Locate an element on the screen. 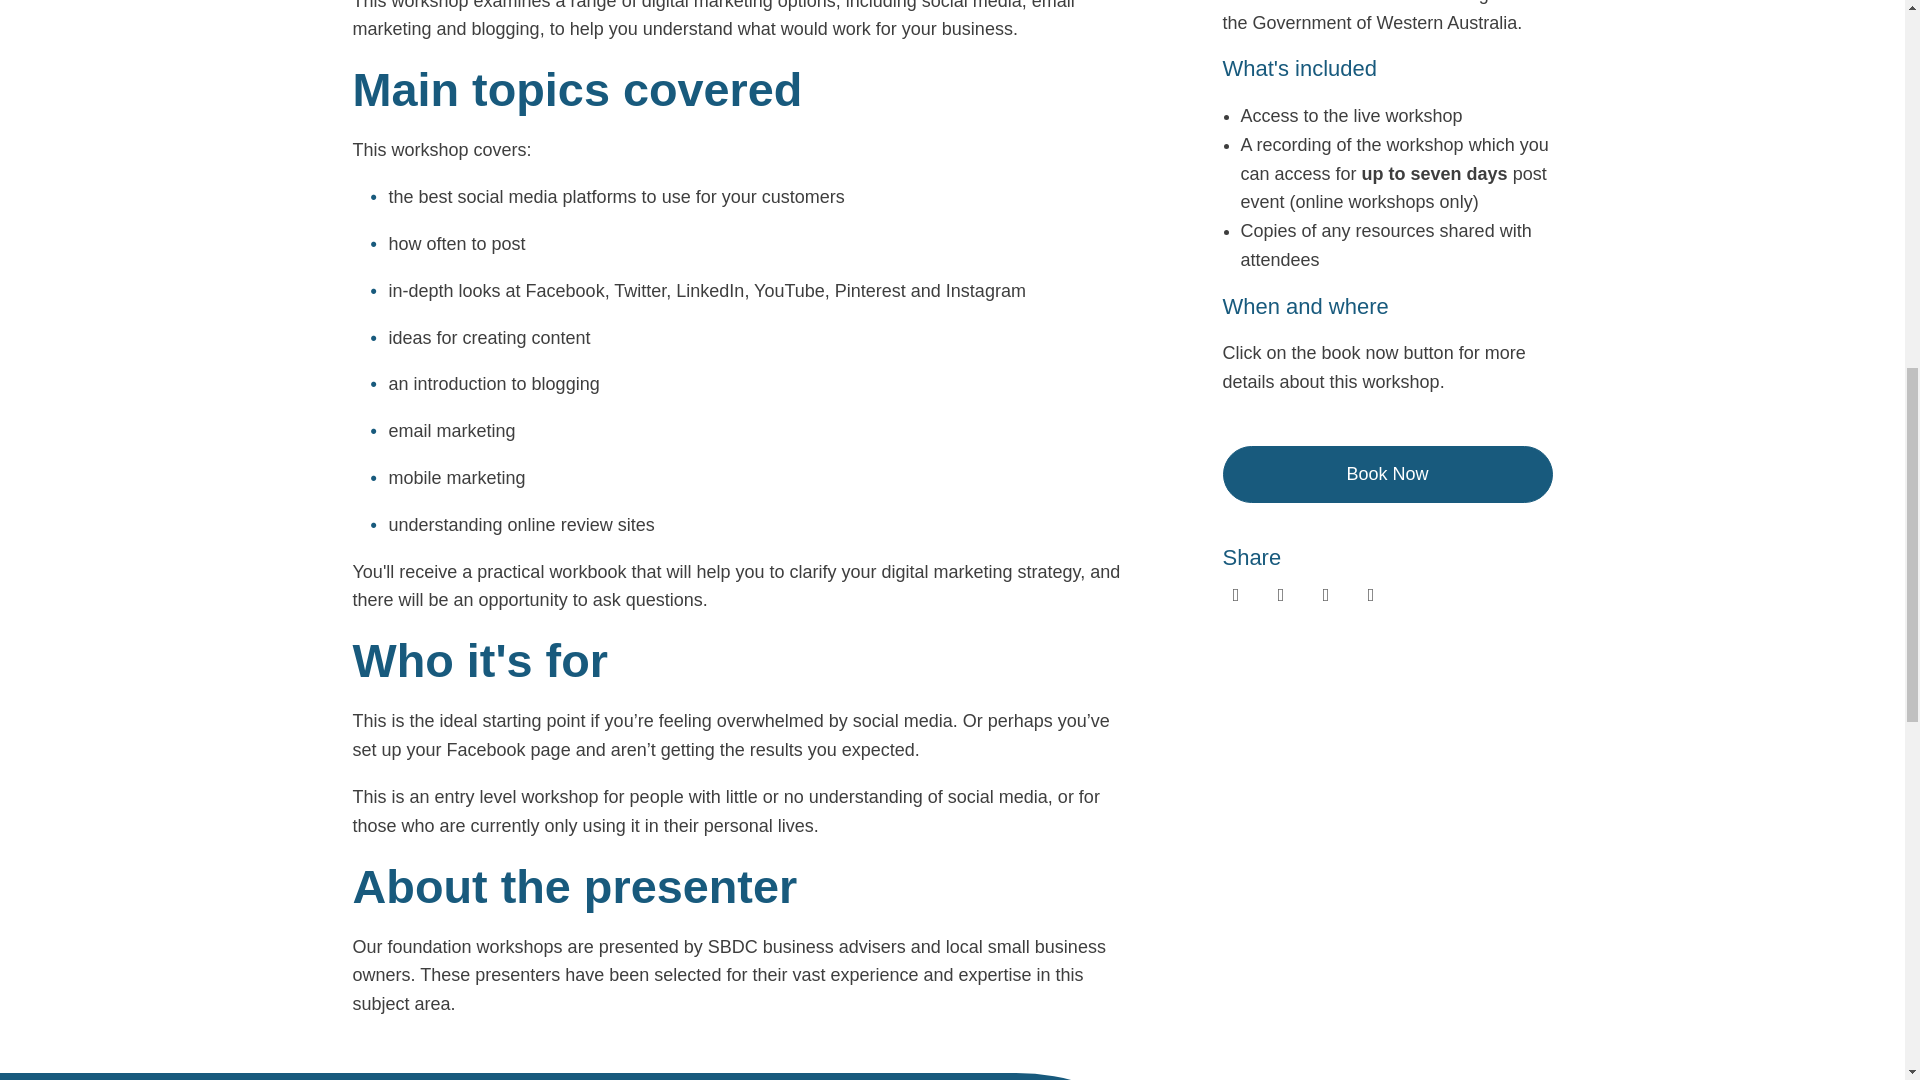 Image resolution: width=1920 pixels, height=1080 pixels. Share this page on facebook. is located at coordinates (1235, 594).